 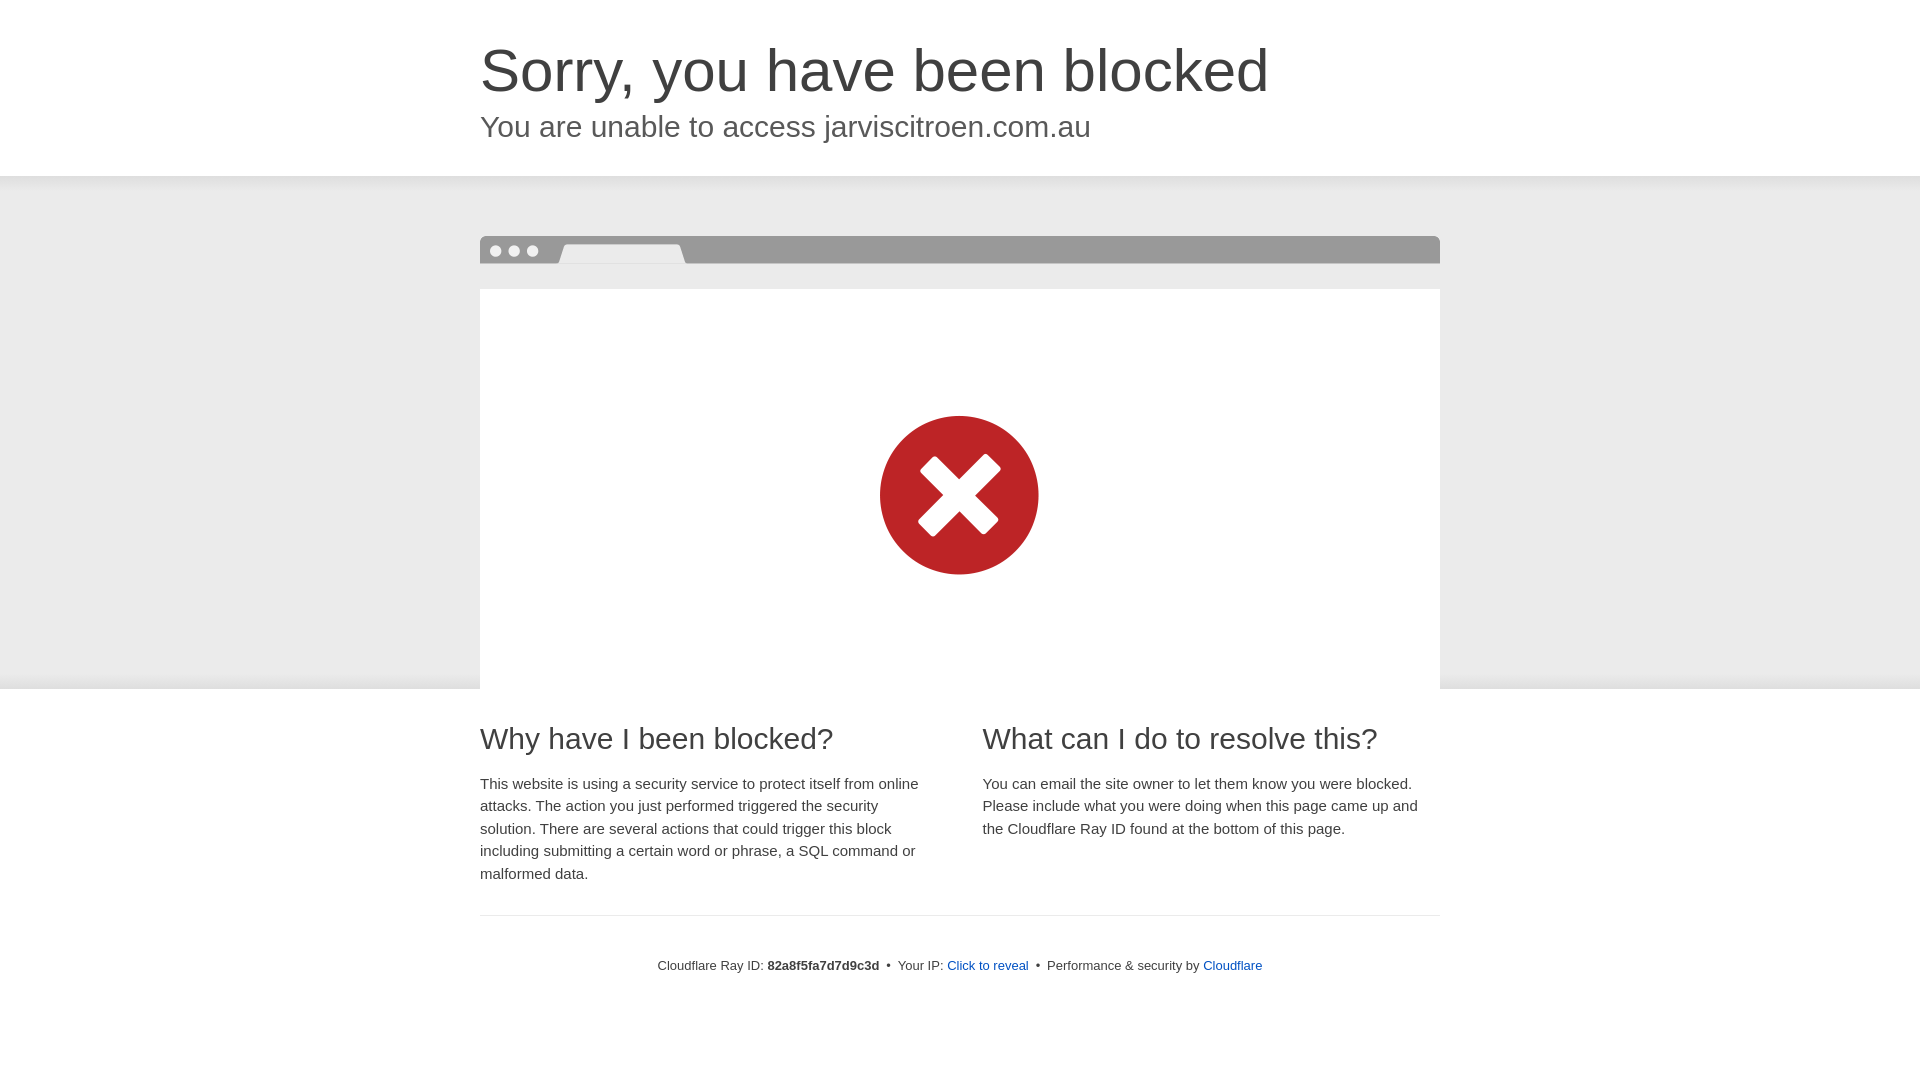 I want to click on Cloudflare, so click(x=1232, y=966).